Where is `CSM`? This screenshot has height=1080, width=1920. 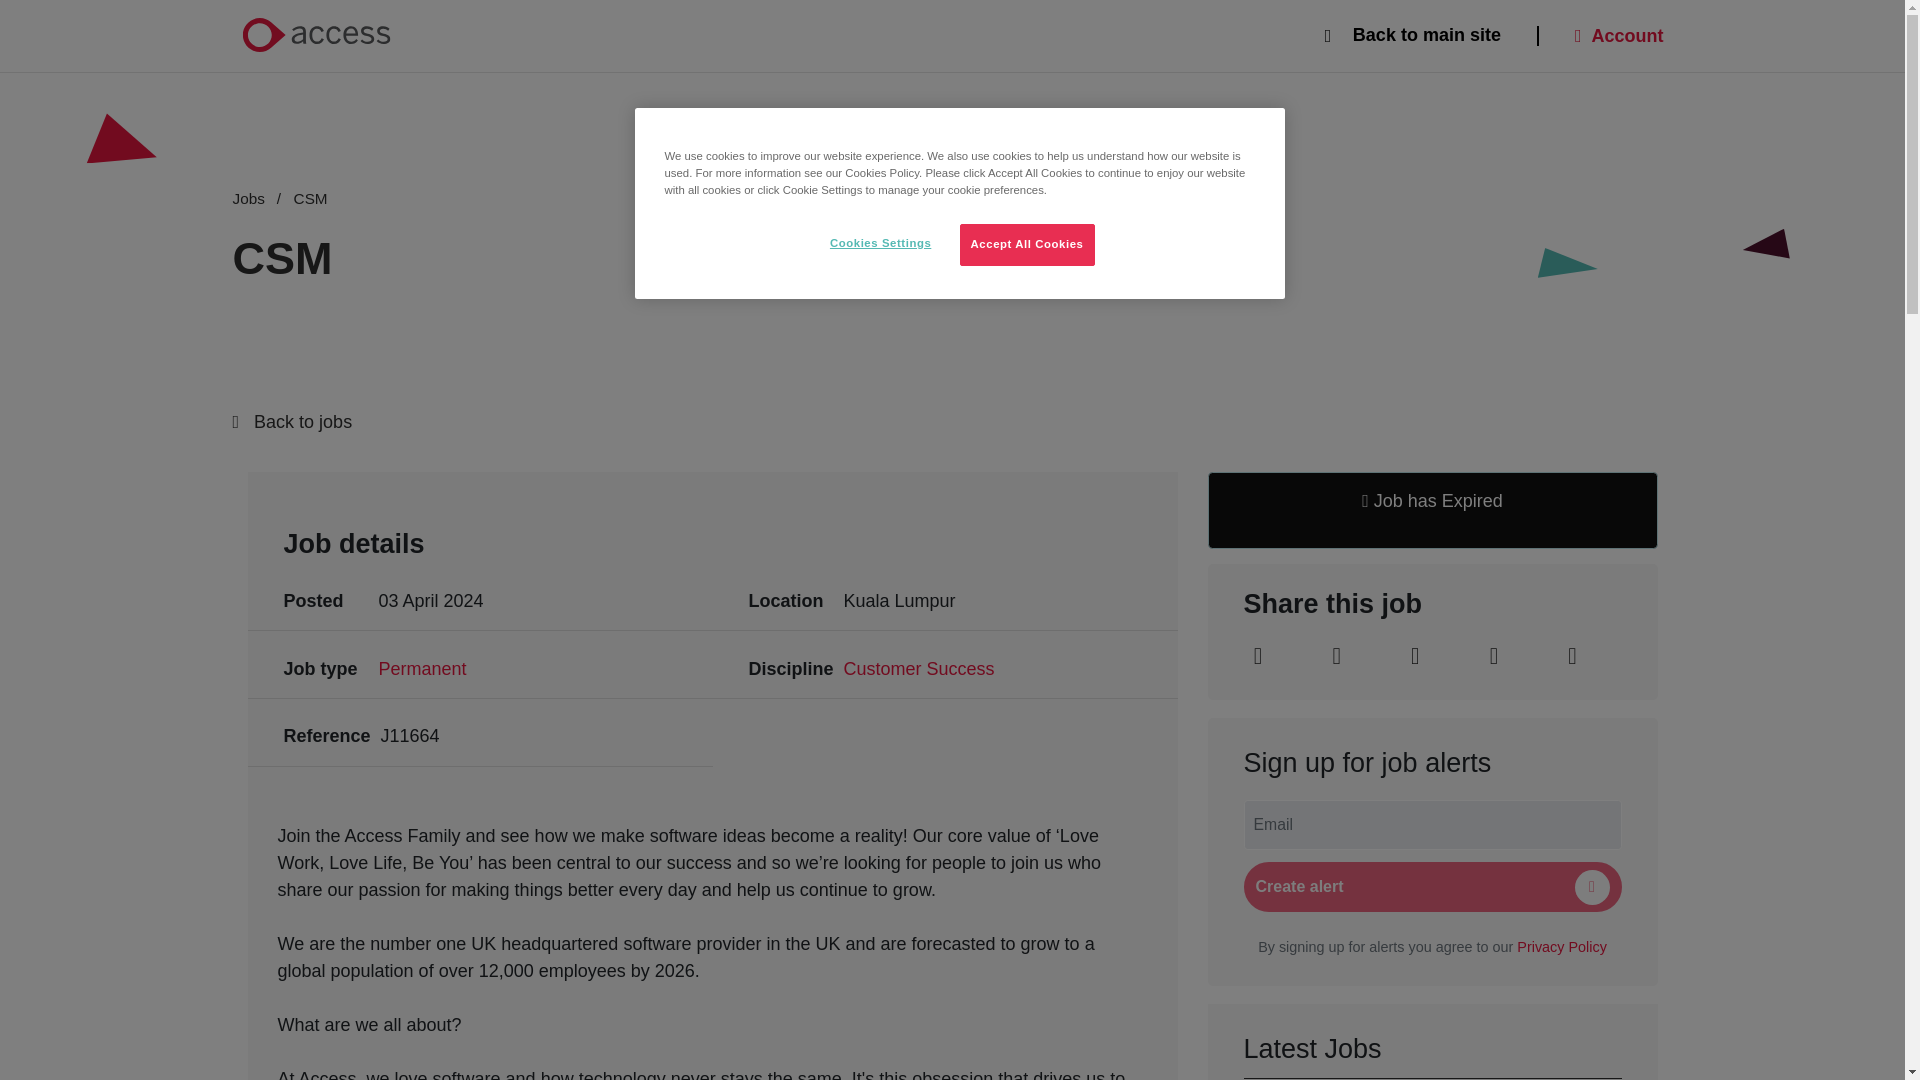
CSM is located at coordinates (310, 198).